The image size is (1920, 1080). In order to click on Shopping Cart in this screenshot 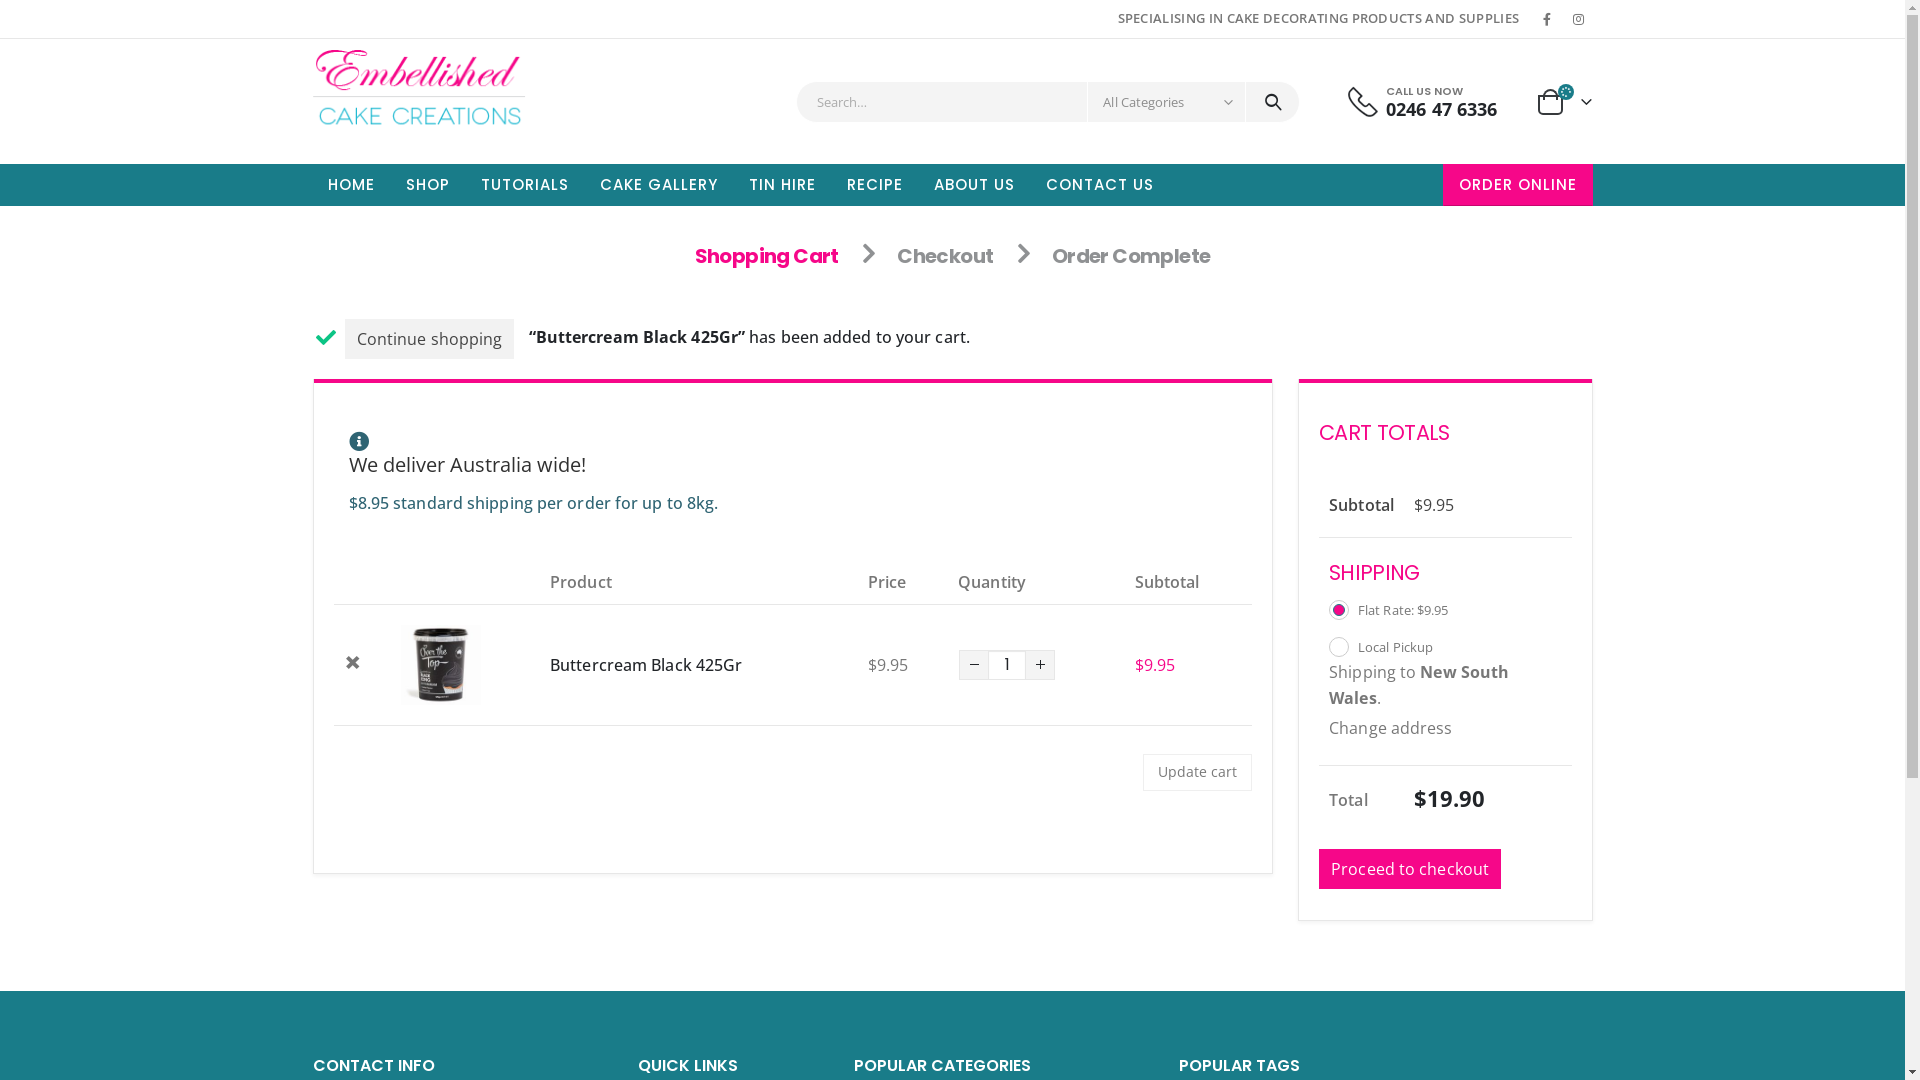, I will do `click(767, 256)`.